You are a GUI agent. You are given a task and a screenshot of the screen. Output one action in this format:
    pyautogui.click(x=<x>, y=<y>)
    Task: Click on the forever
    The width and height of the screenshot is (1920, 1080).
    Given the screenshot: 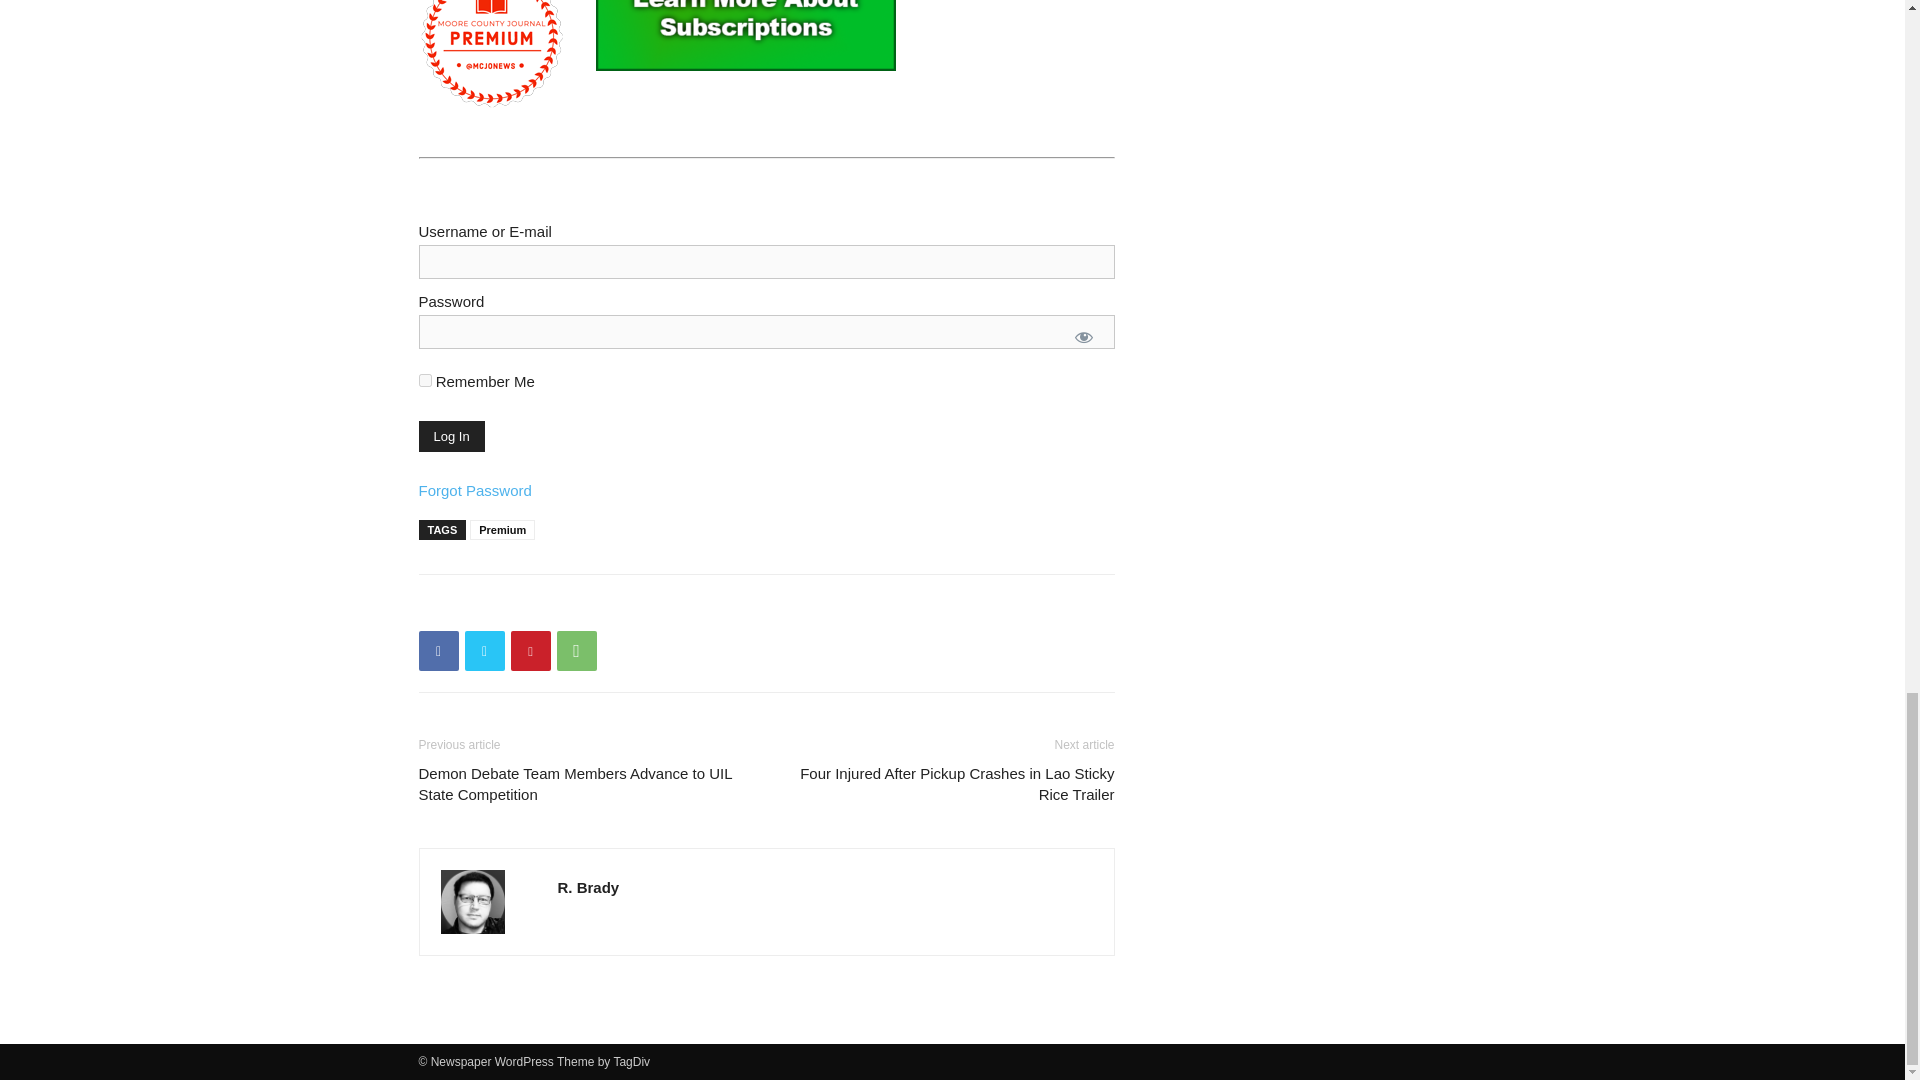 What is the action you would take?
    pyautogui.click(x=424, y=380)
    